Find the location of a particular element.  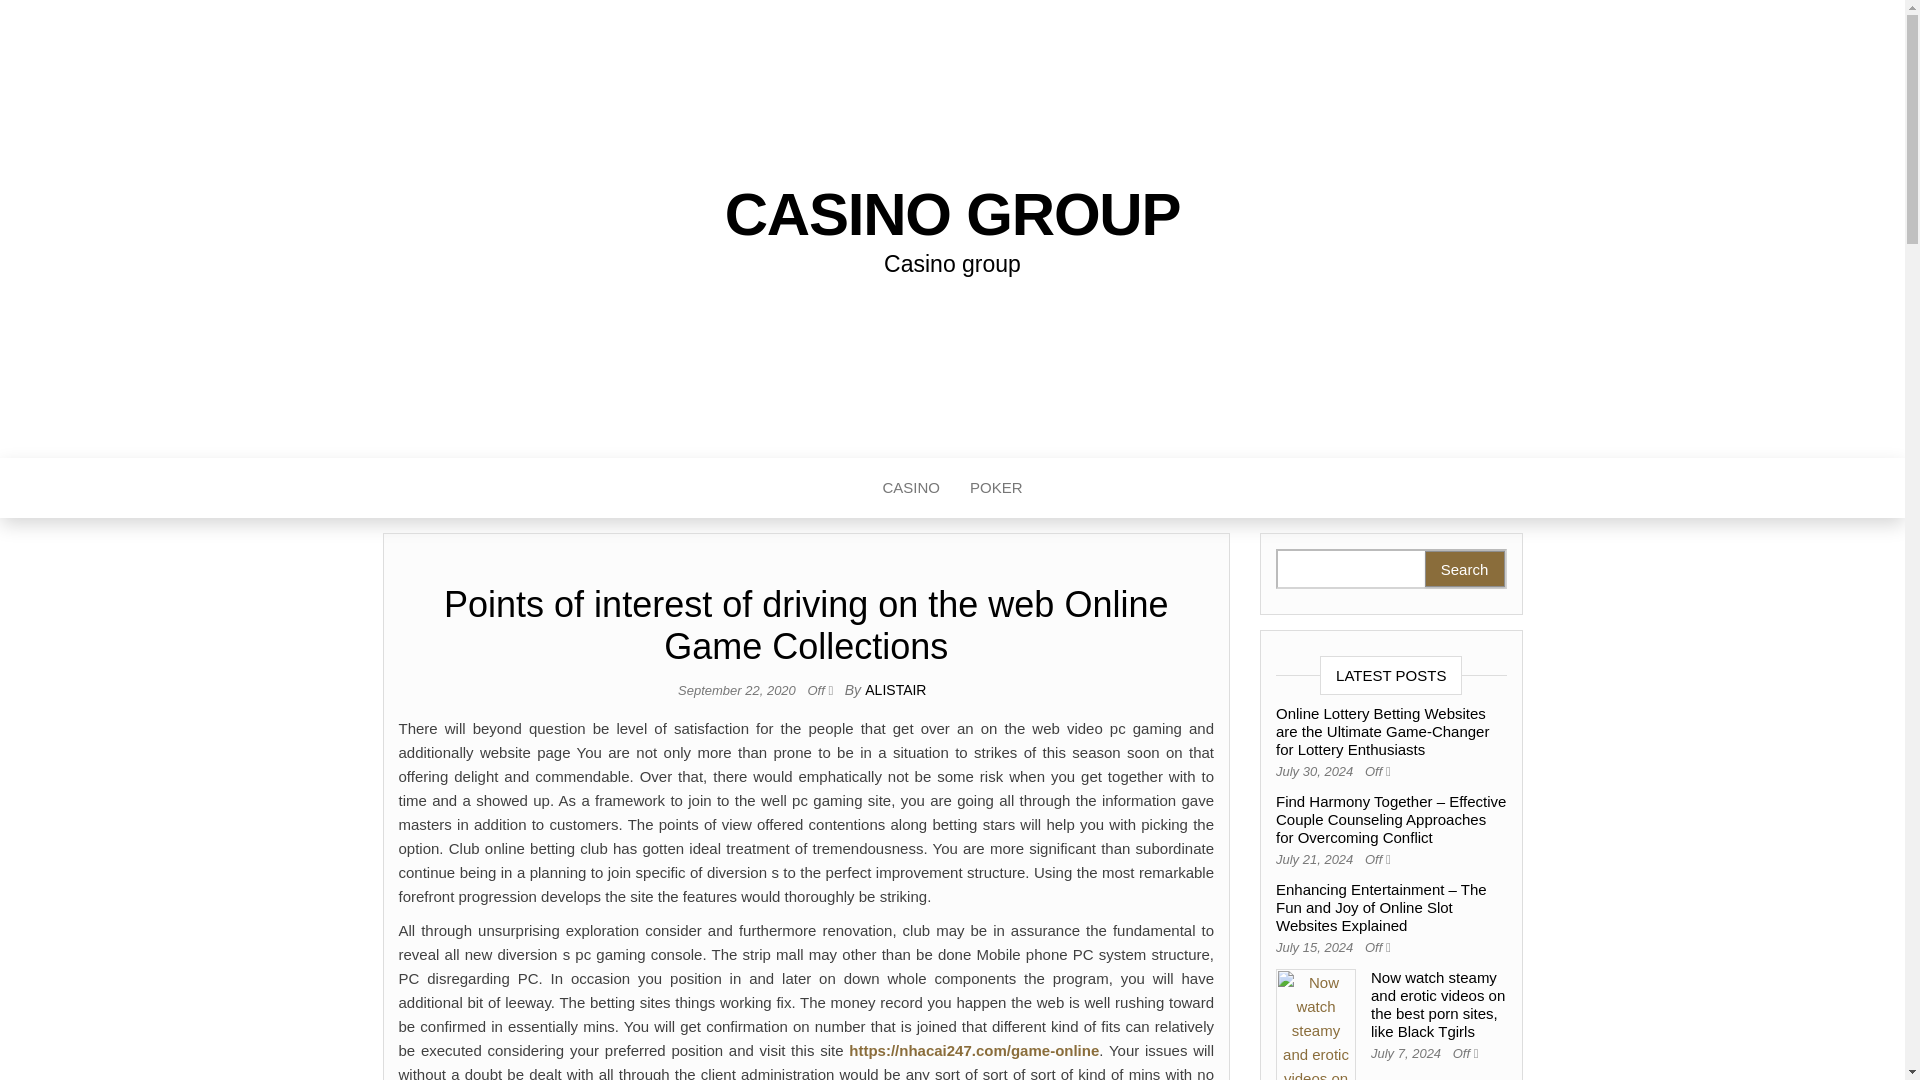

Poker is located at coordinates (996, 488).